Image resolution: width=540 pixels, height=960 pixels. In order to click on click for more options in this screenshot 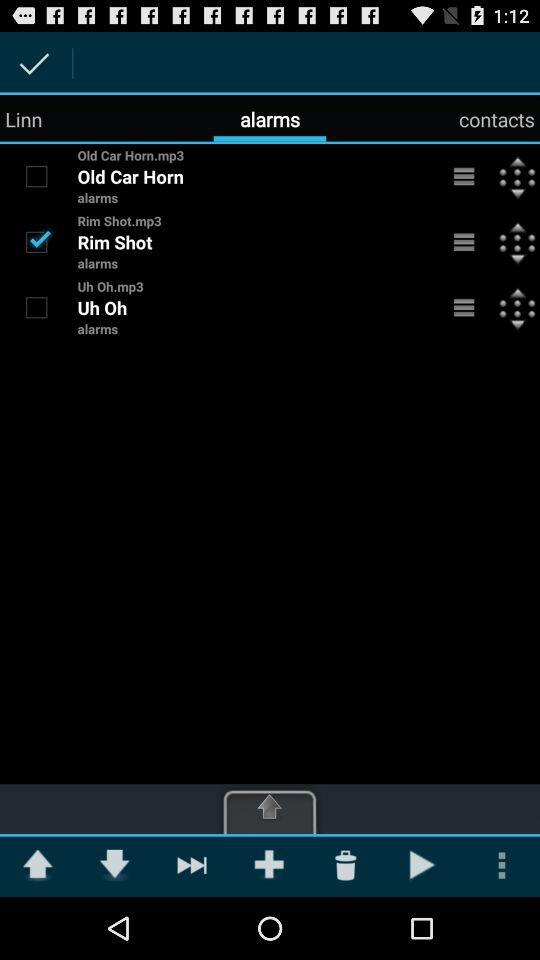, I will do `click(464, 307)`.